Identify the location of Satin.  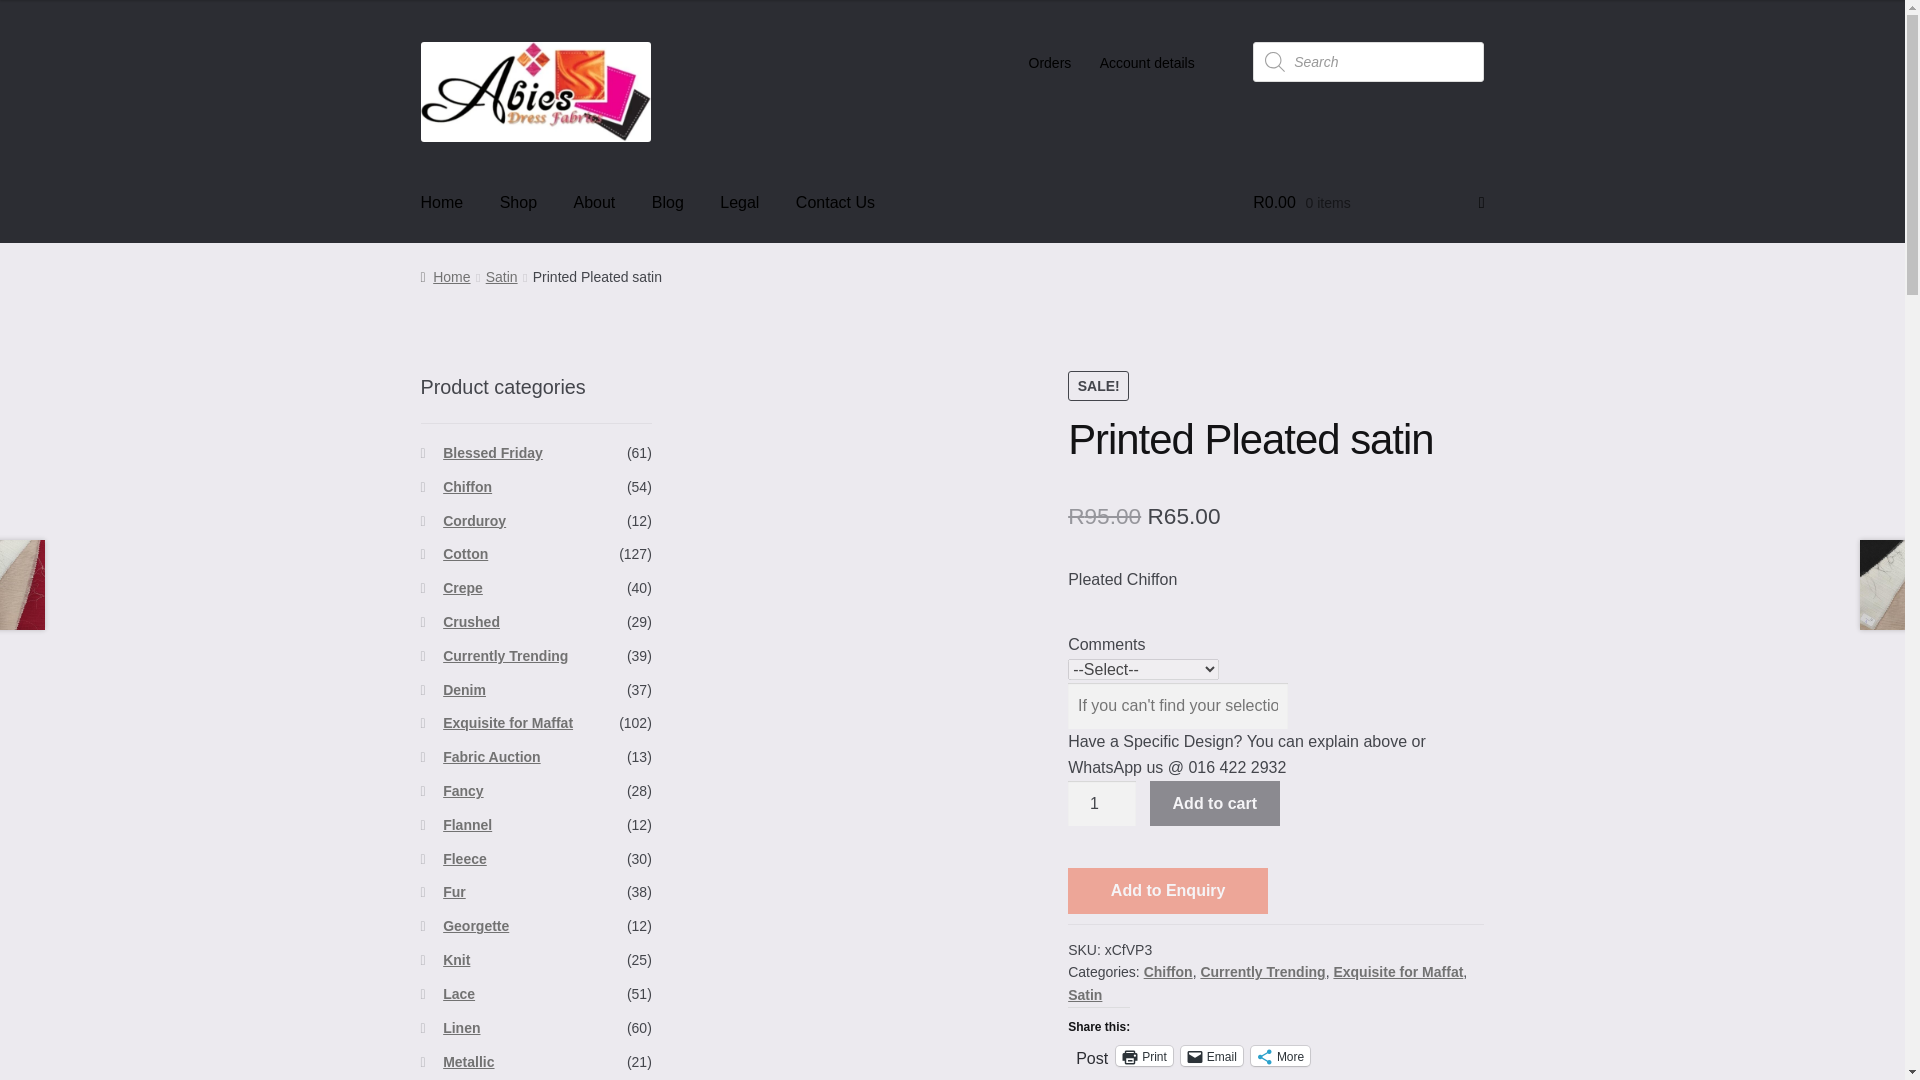
(502, 276).